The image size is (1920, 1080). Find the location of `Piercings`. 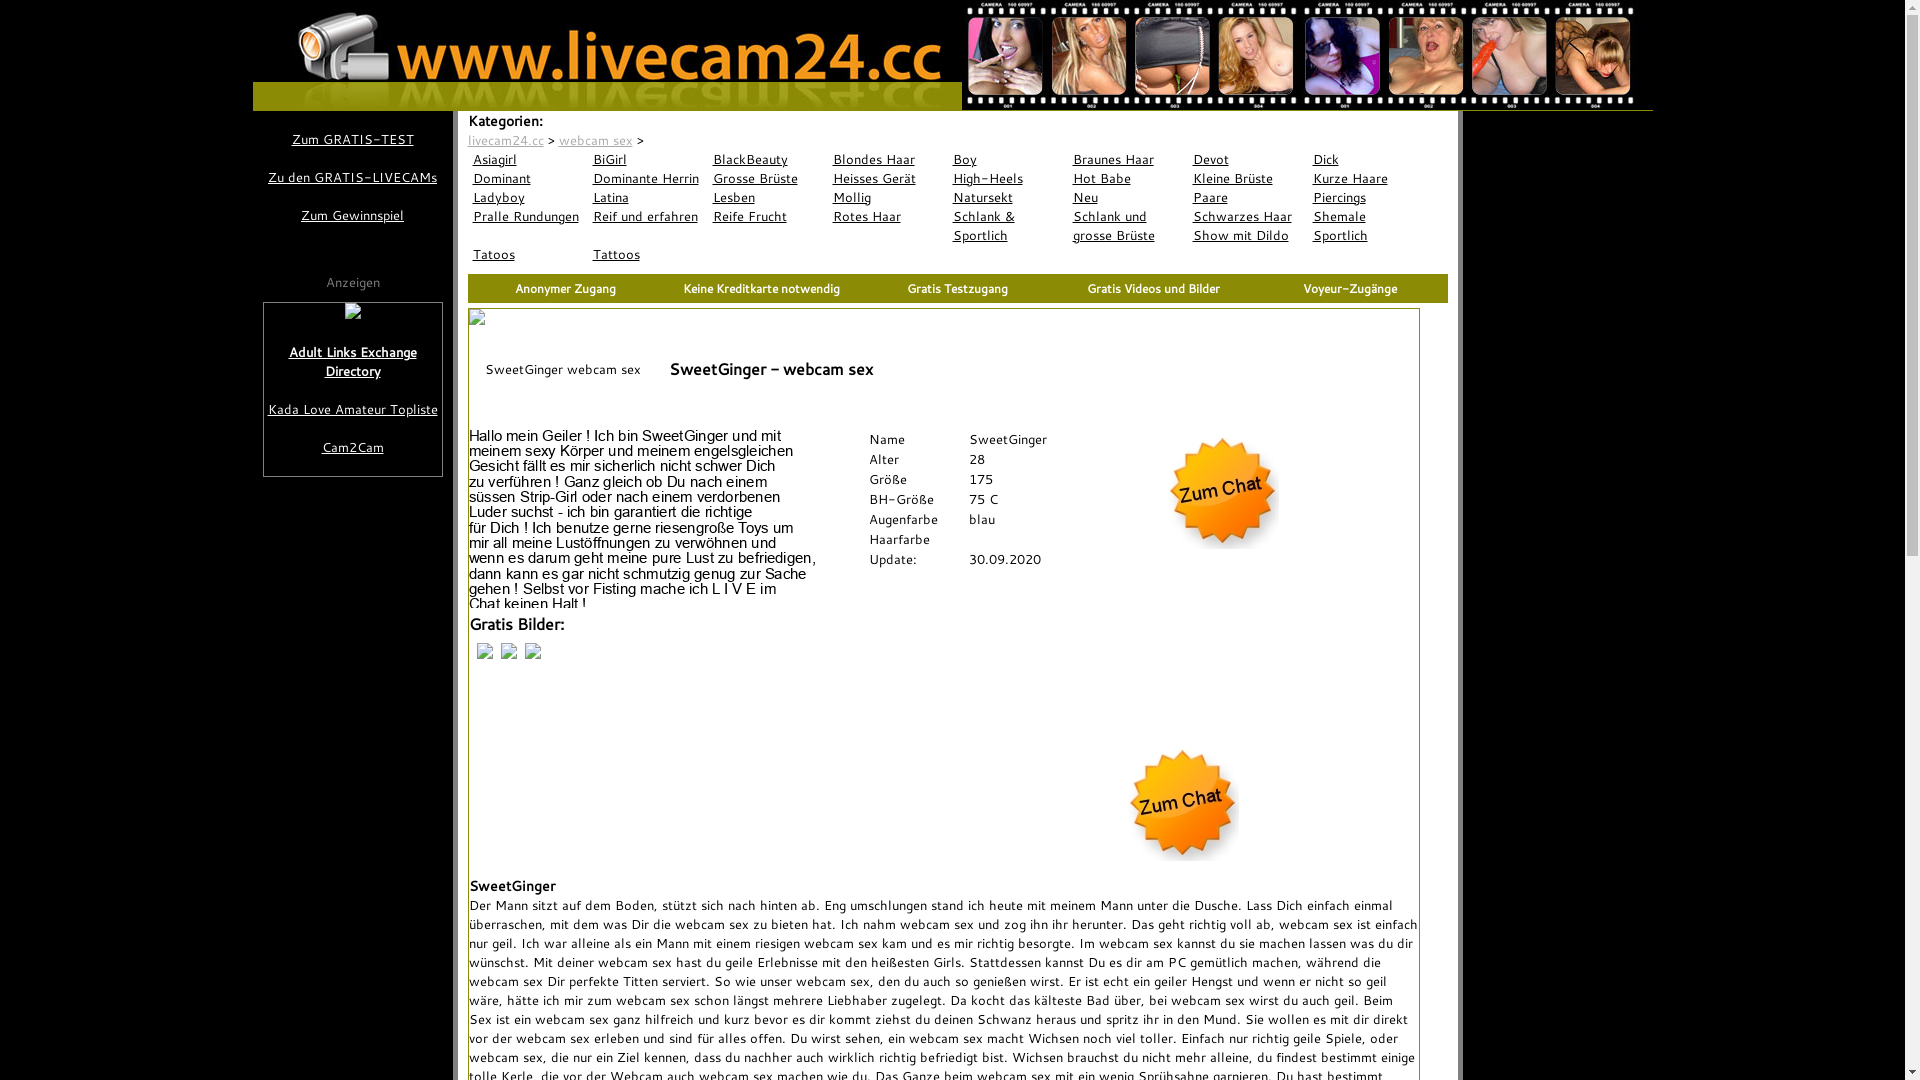

Piercings is located at coordinates (1368, 198).